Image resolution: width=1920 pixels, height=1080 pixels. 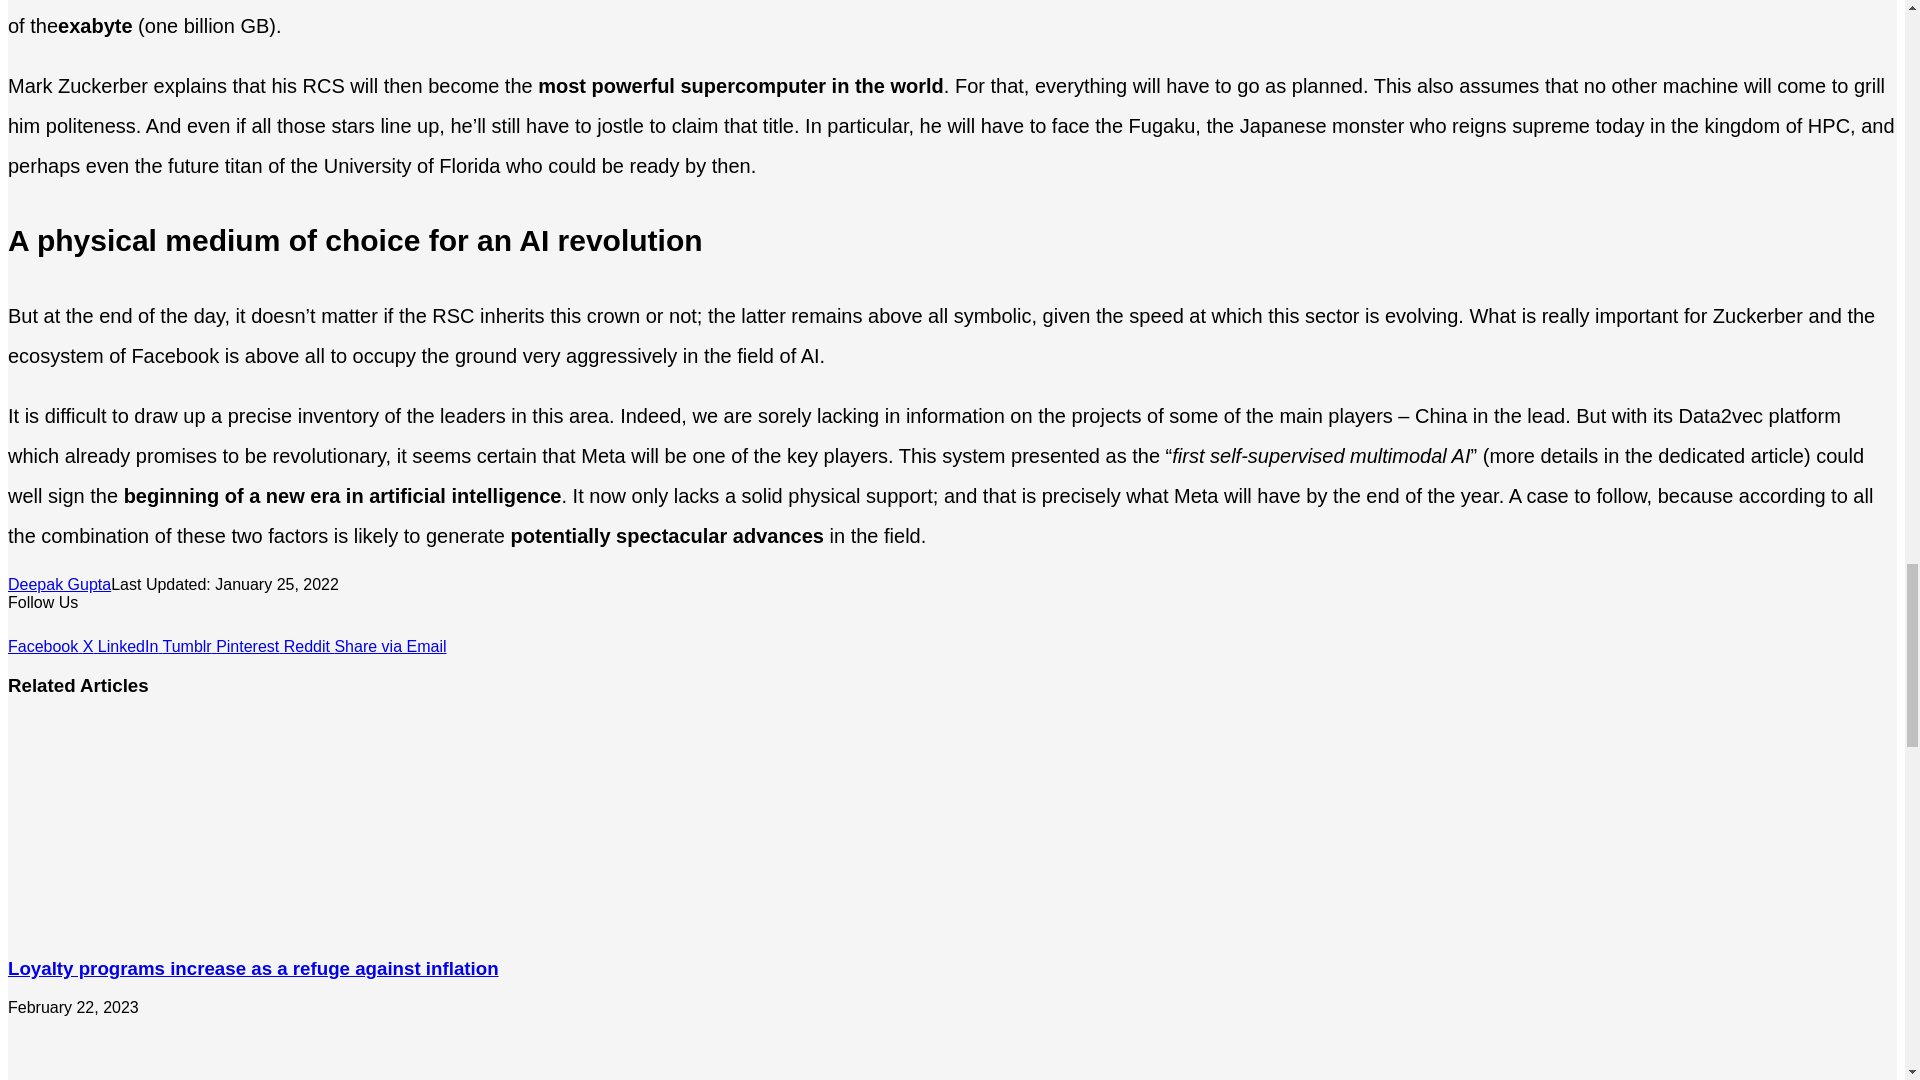 What do you see at coordinates (44, 646) in the screenshot?
I see `Facebook` at bounding box center [44, 646].